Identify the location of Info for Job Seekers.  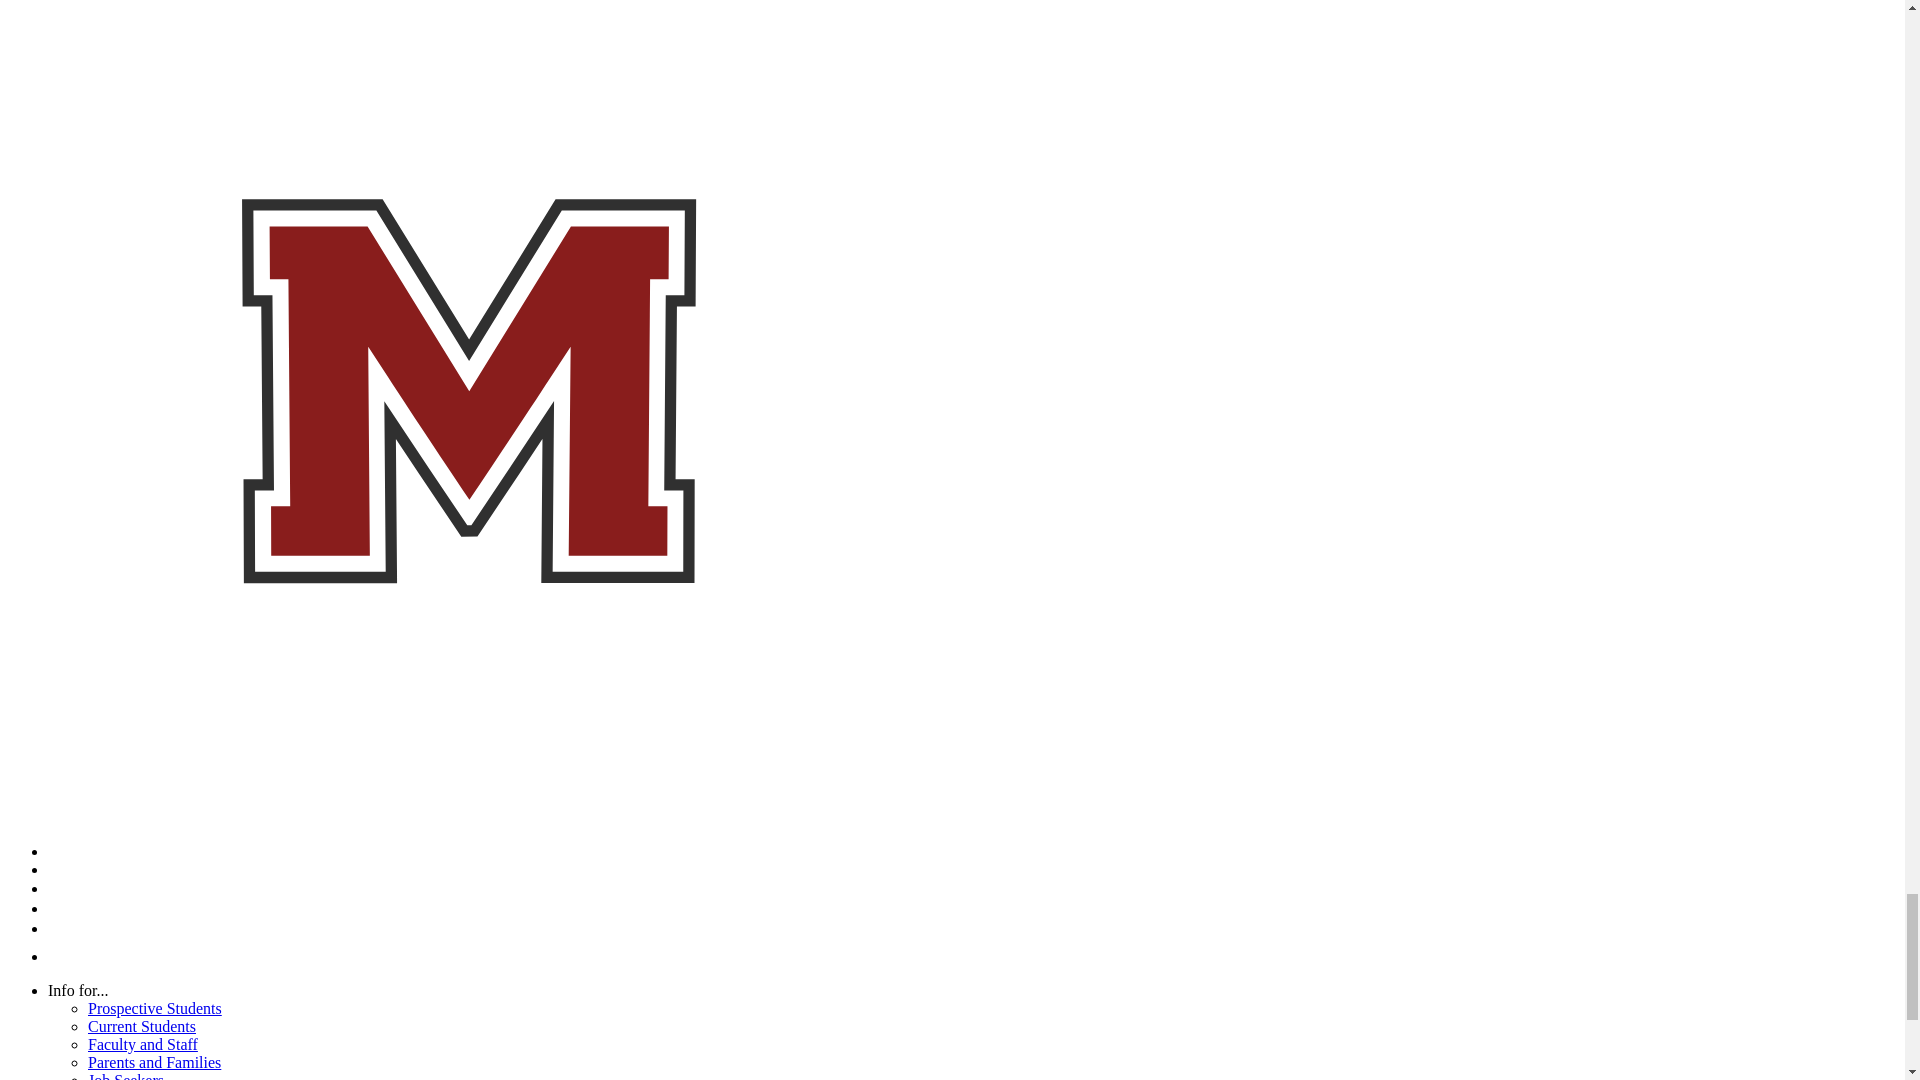
(126, 1076).